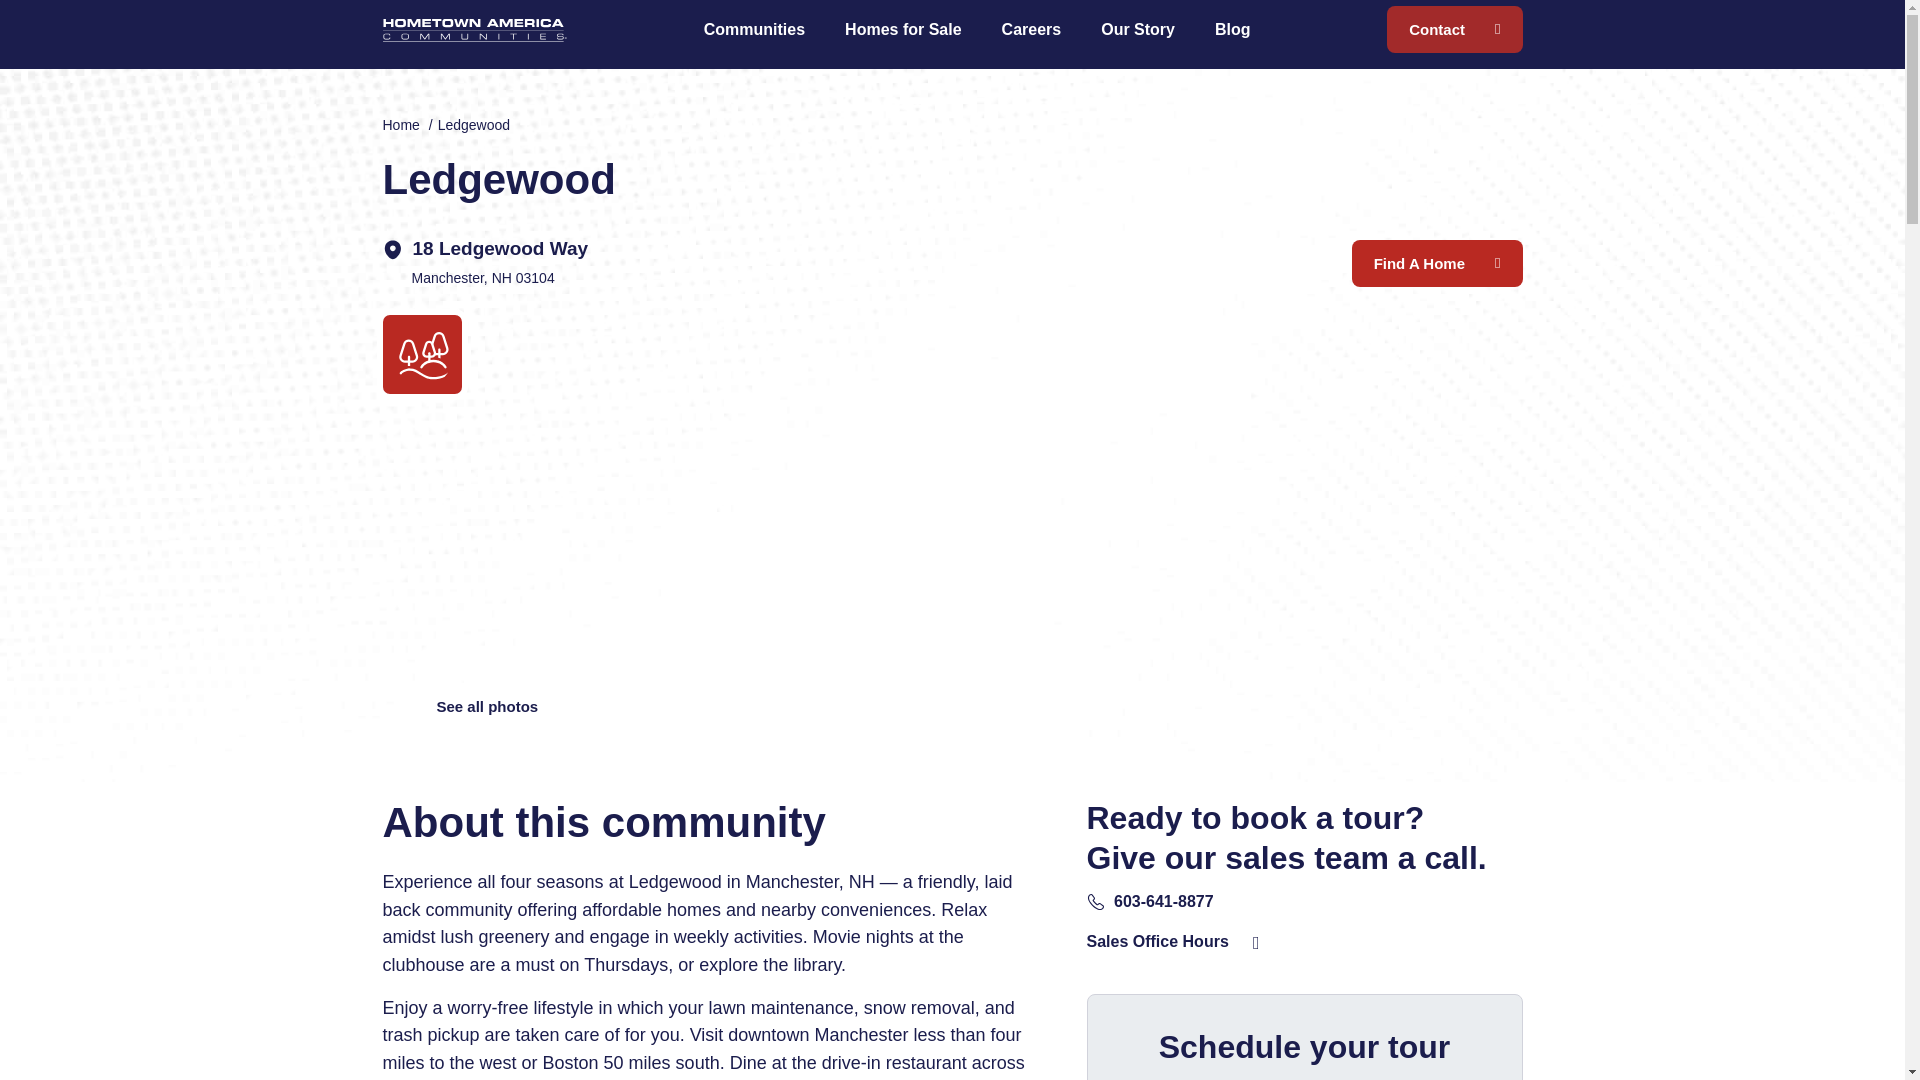 This screenshot has height=1080, width=1920. I want to click on Homes for Sale, so click(903, 29).